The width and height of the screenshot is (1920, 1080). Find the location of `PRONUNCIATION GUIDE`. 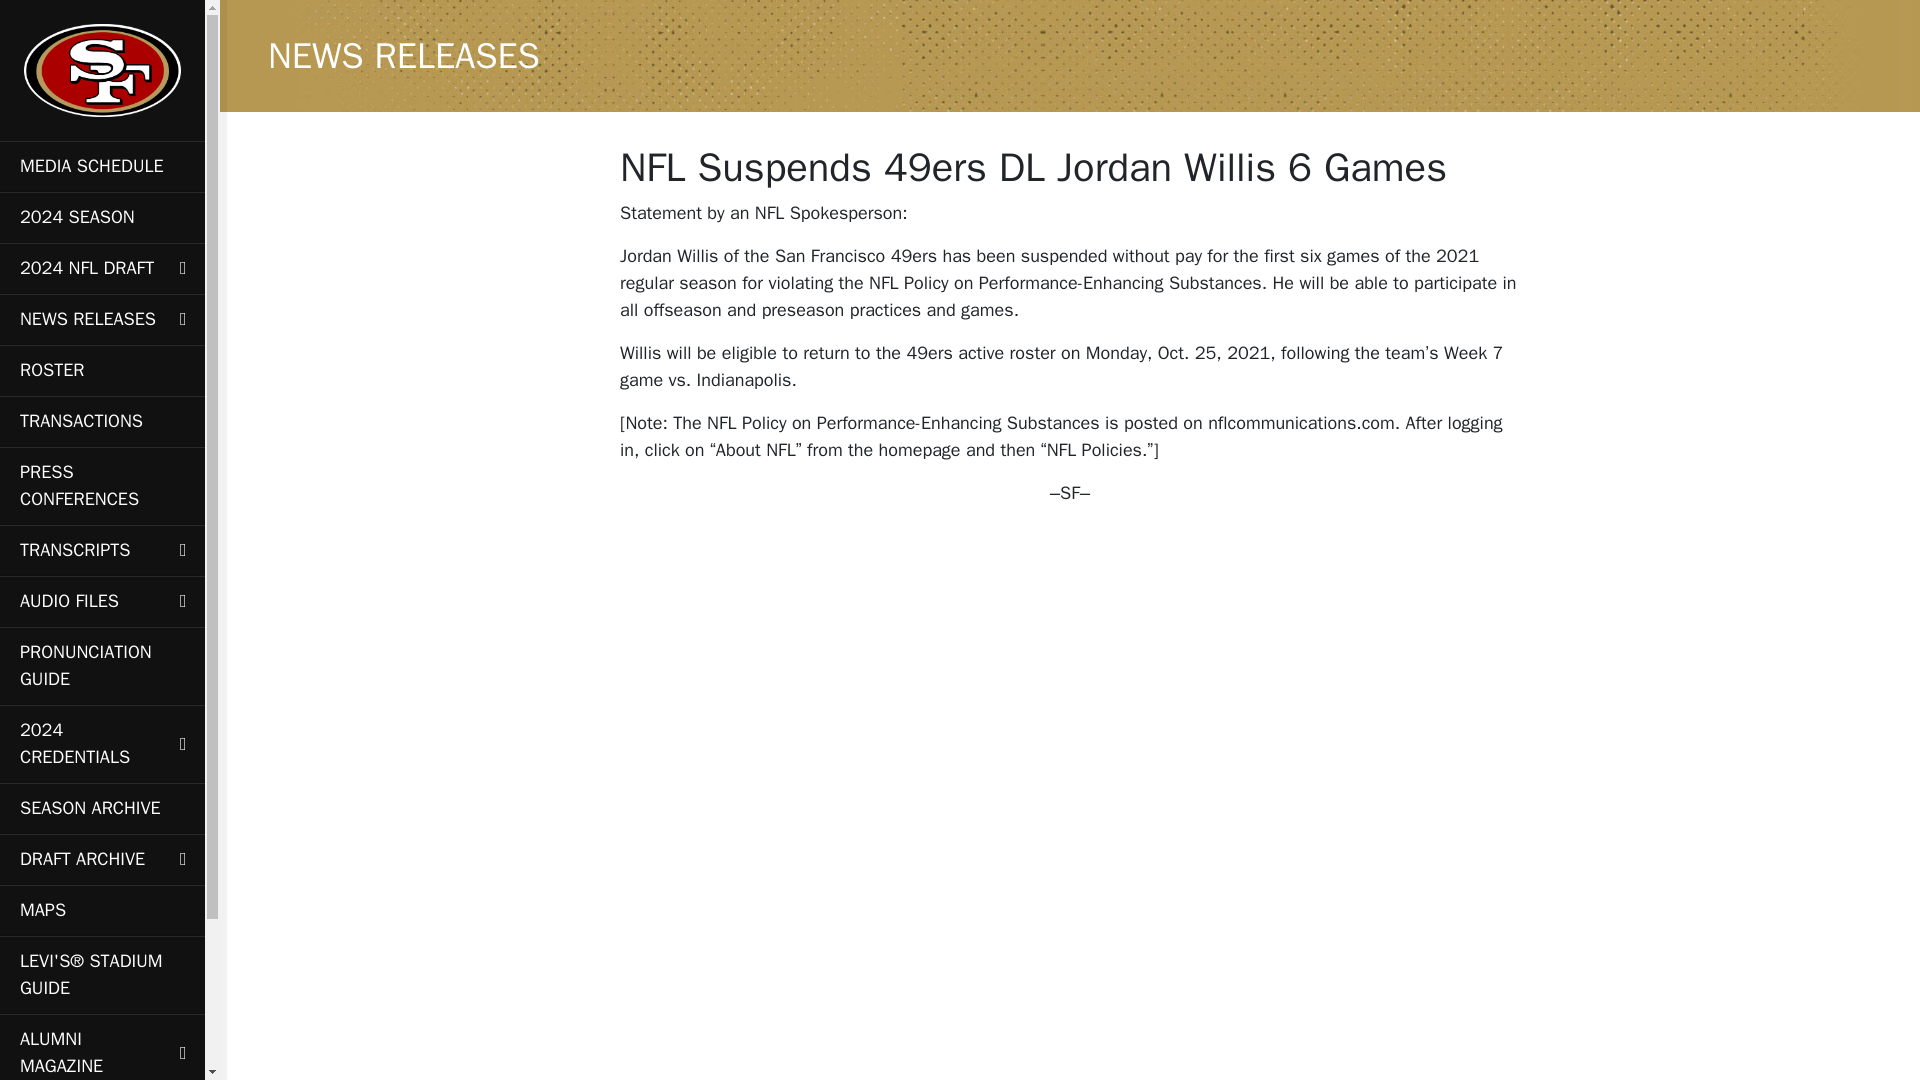

PRONUNCIATION GUIDE is located at coordinates (102, 666).